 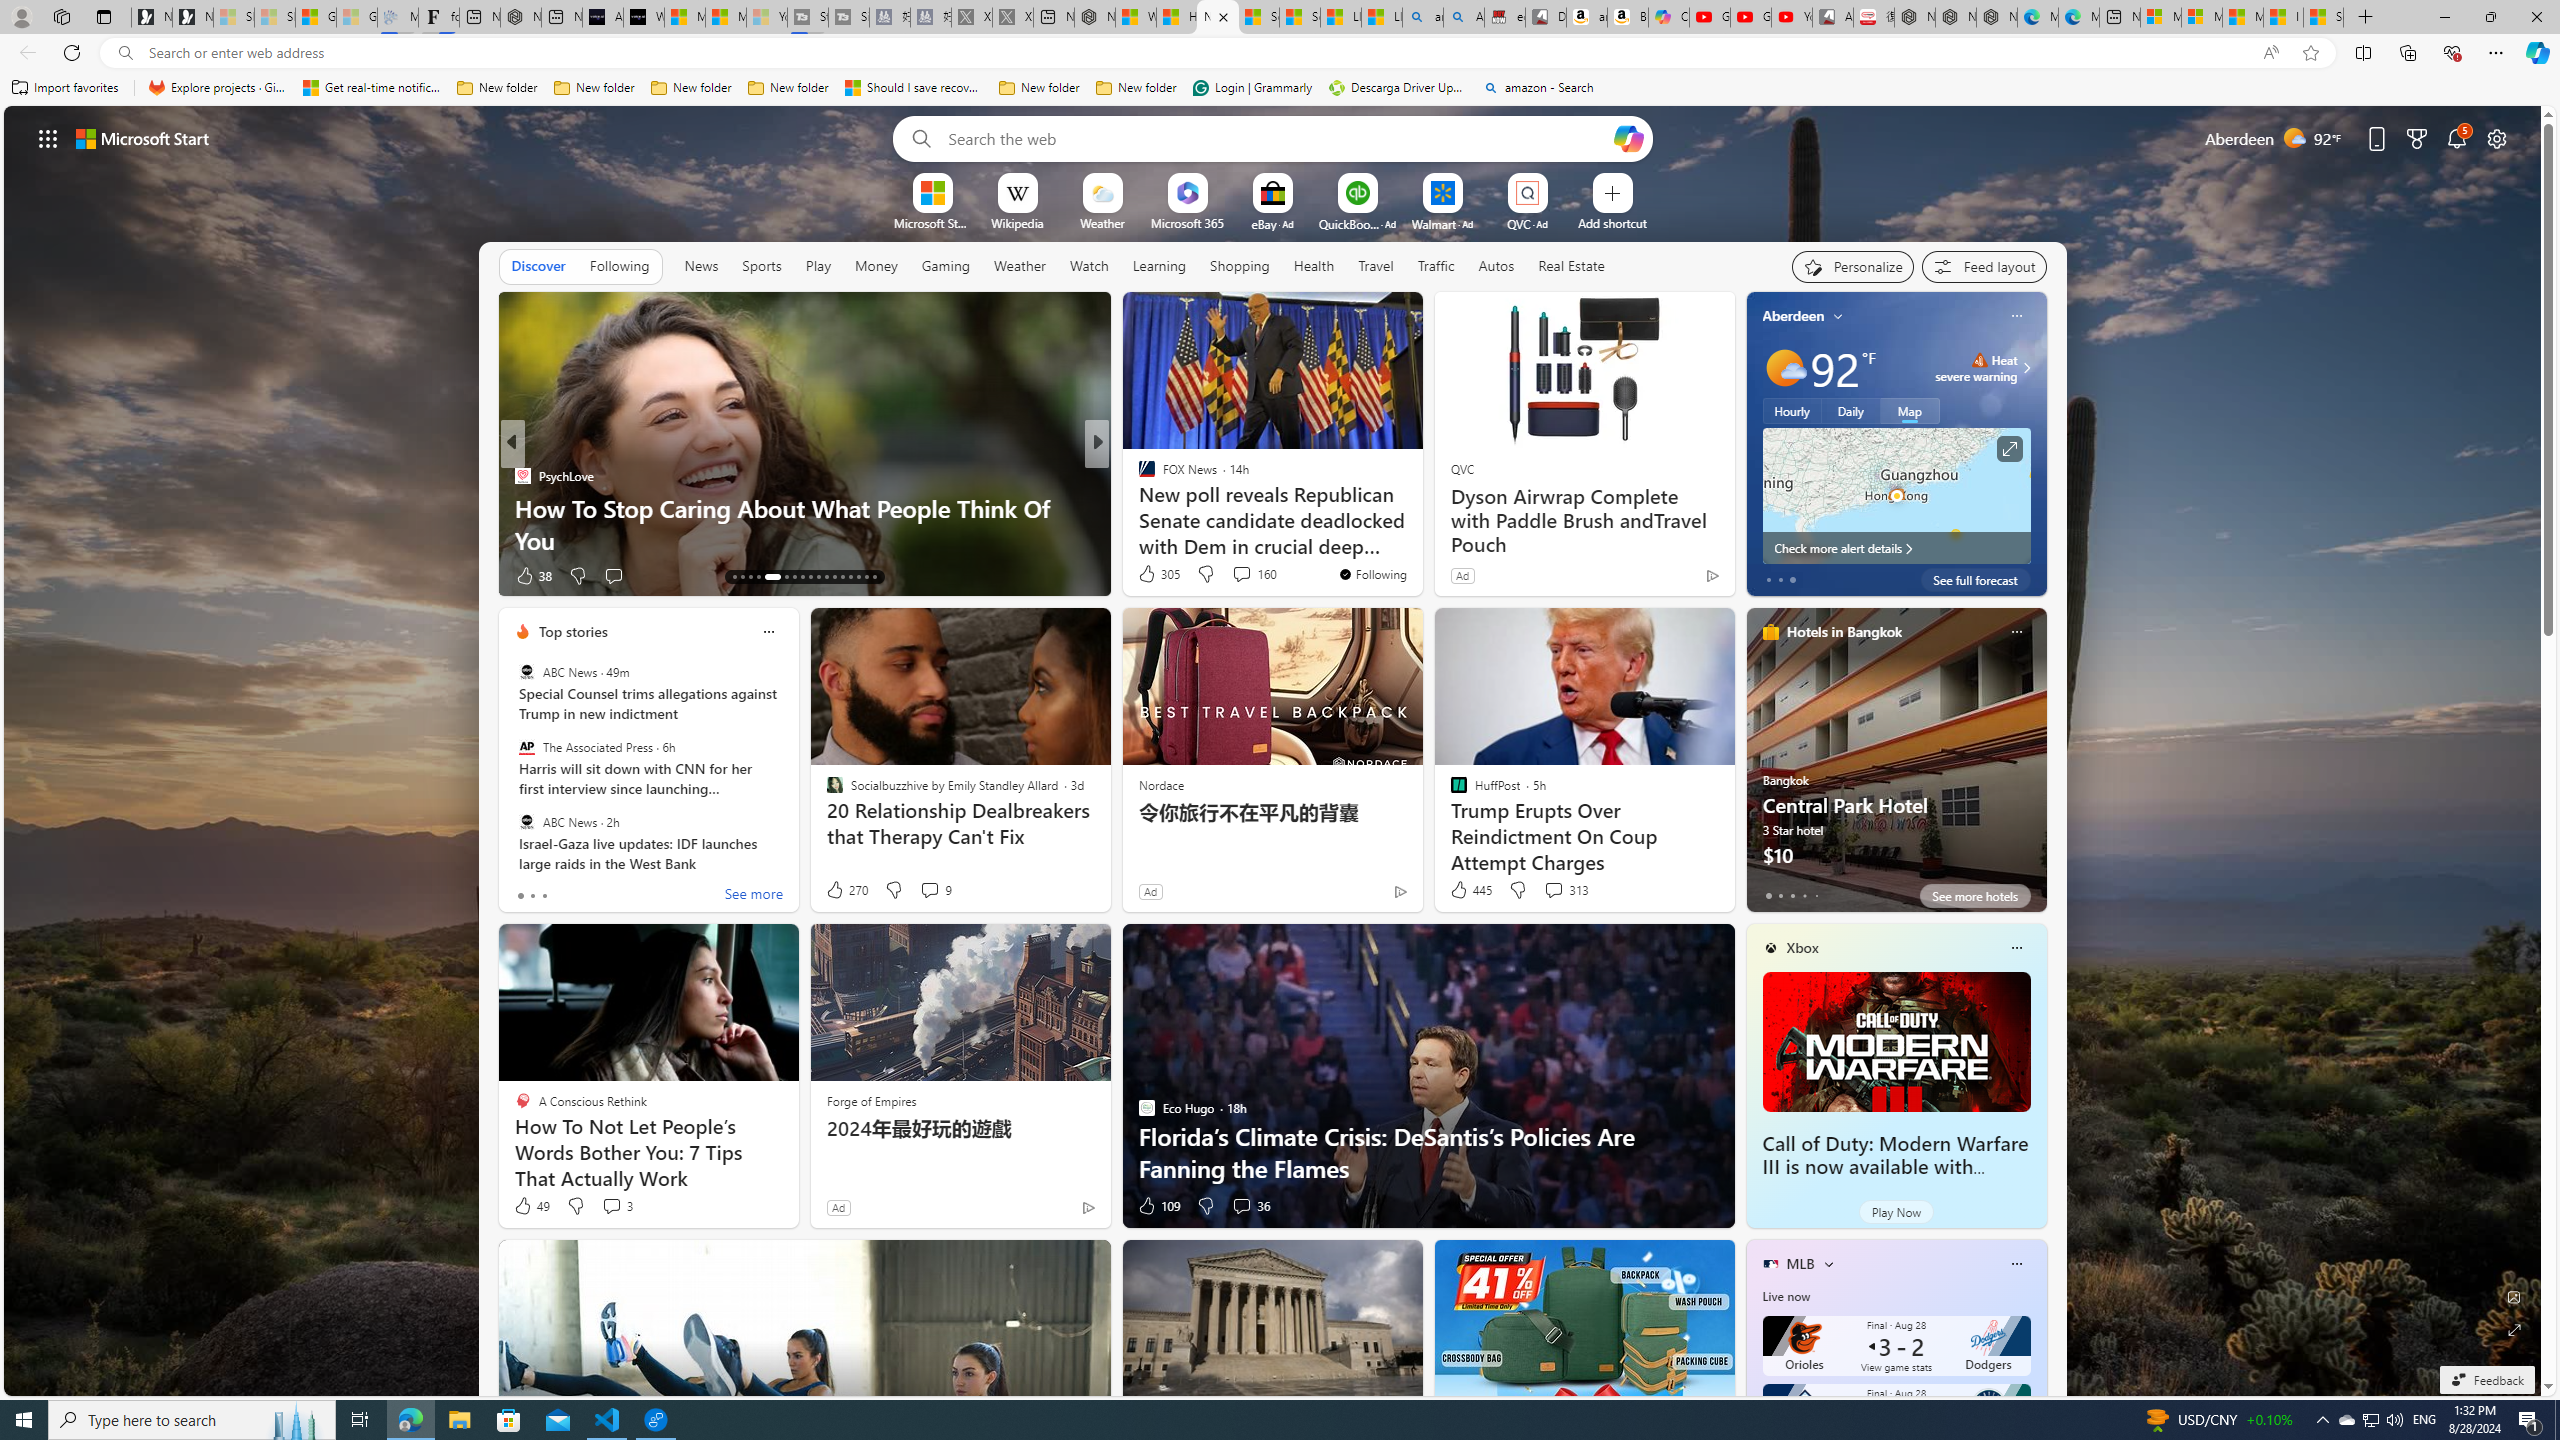 I want to click on AutomationID: tab-22, so click(x=818, y=577).